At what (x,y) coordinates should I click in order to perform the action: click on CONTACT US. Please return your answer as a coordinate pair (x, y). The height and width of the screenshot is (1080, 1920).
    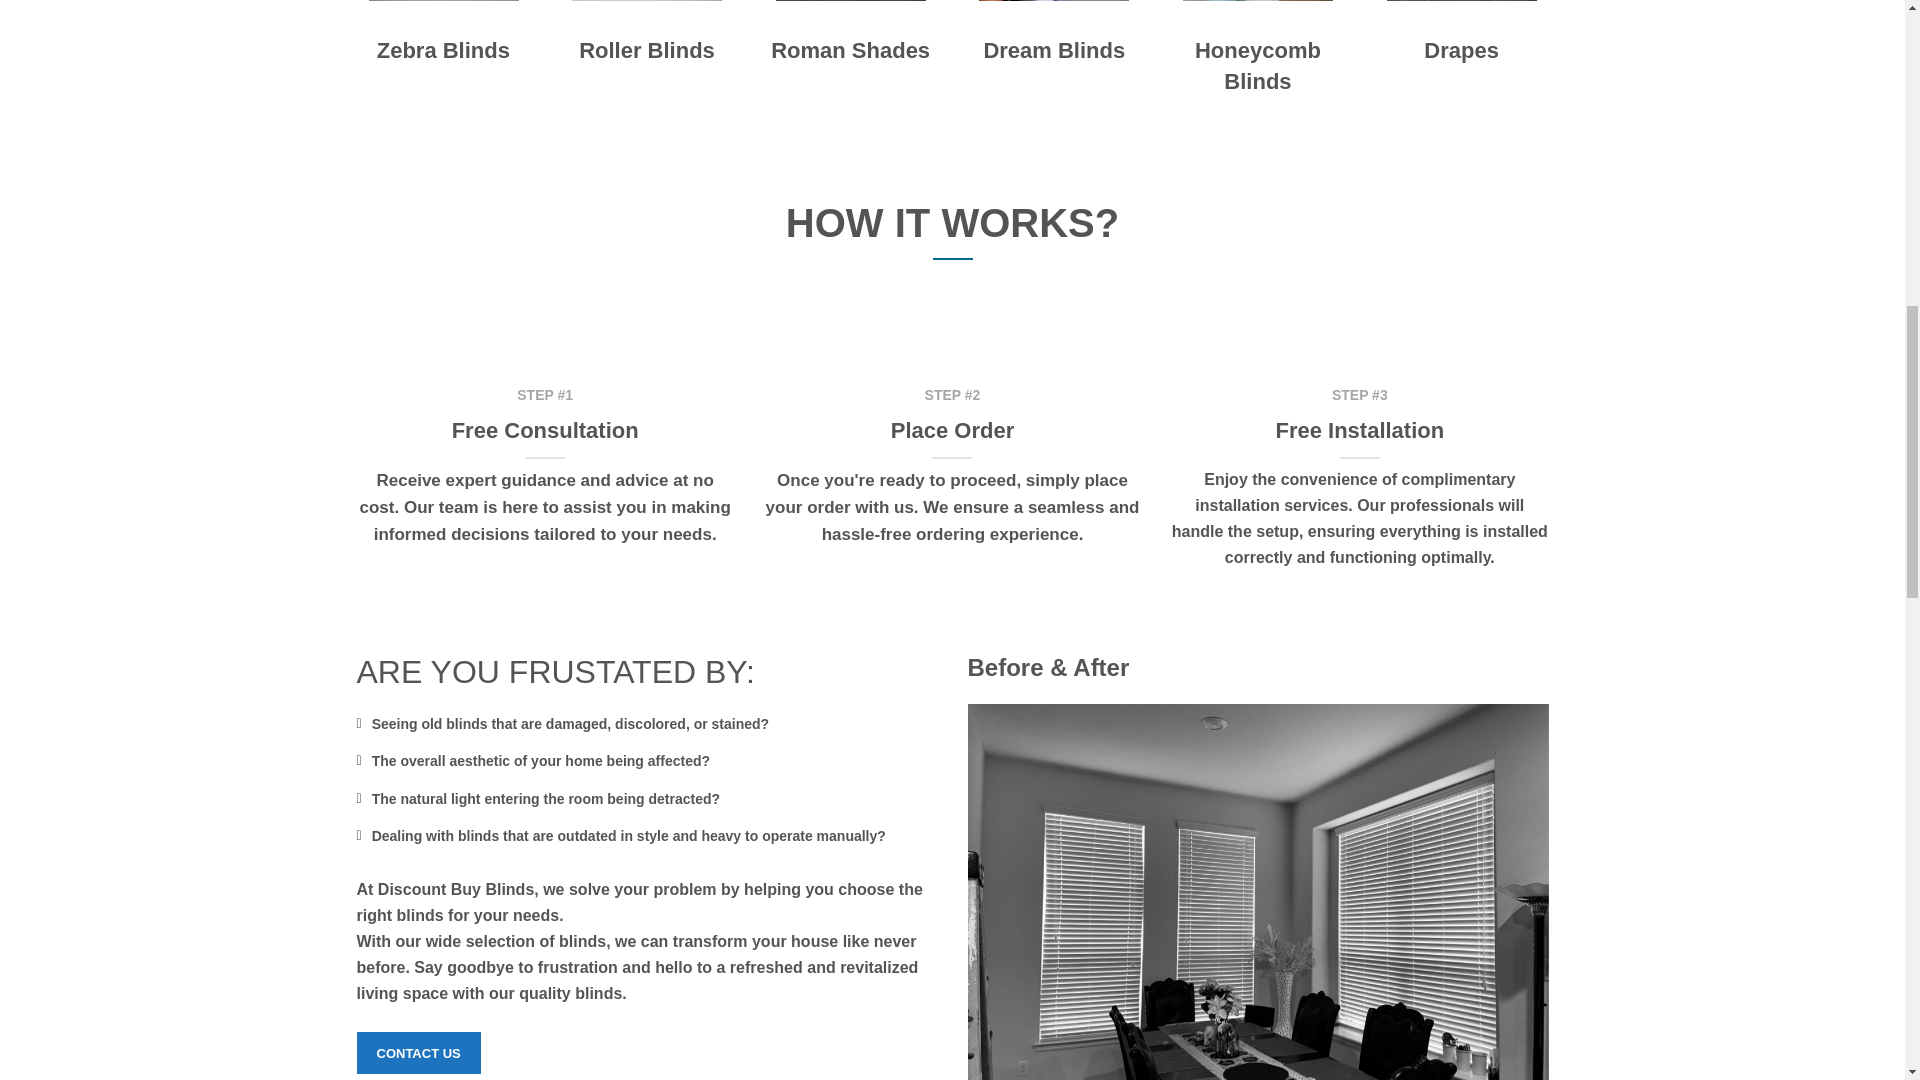
    Looking at the image, I should click on (418, 1052).